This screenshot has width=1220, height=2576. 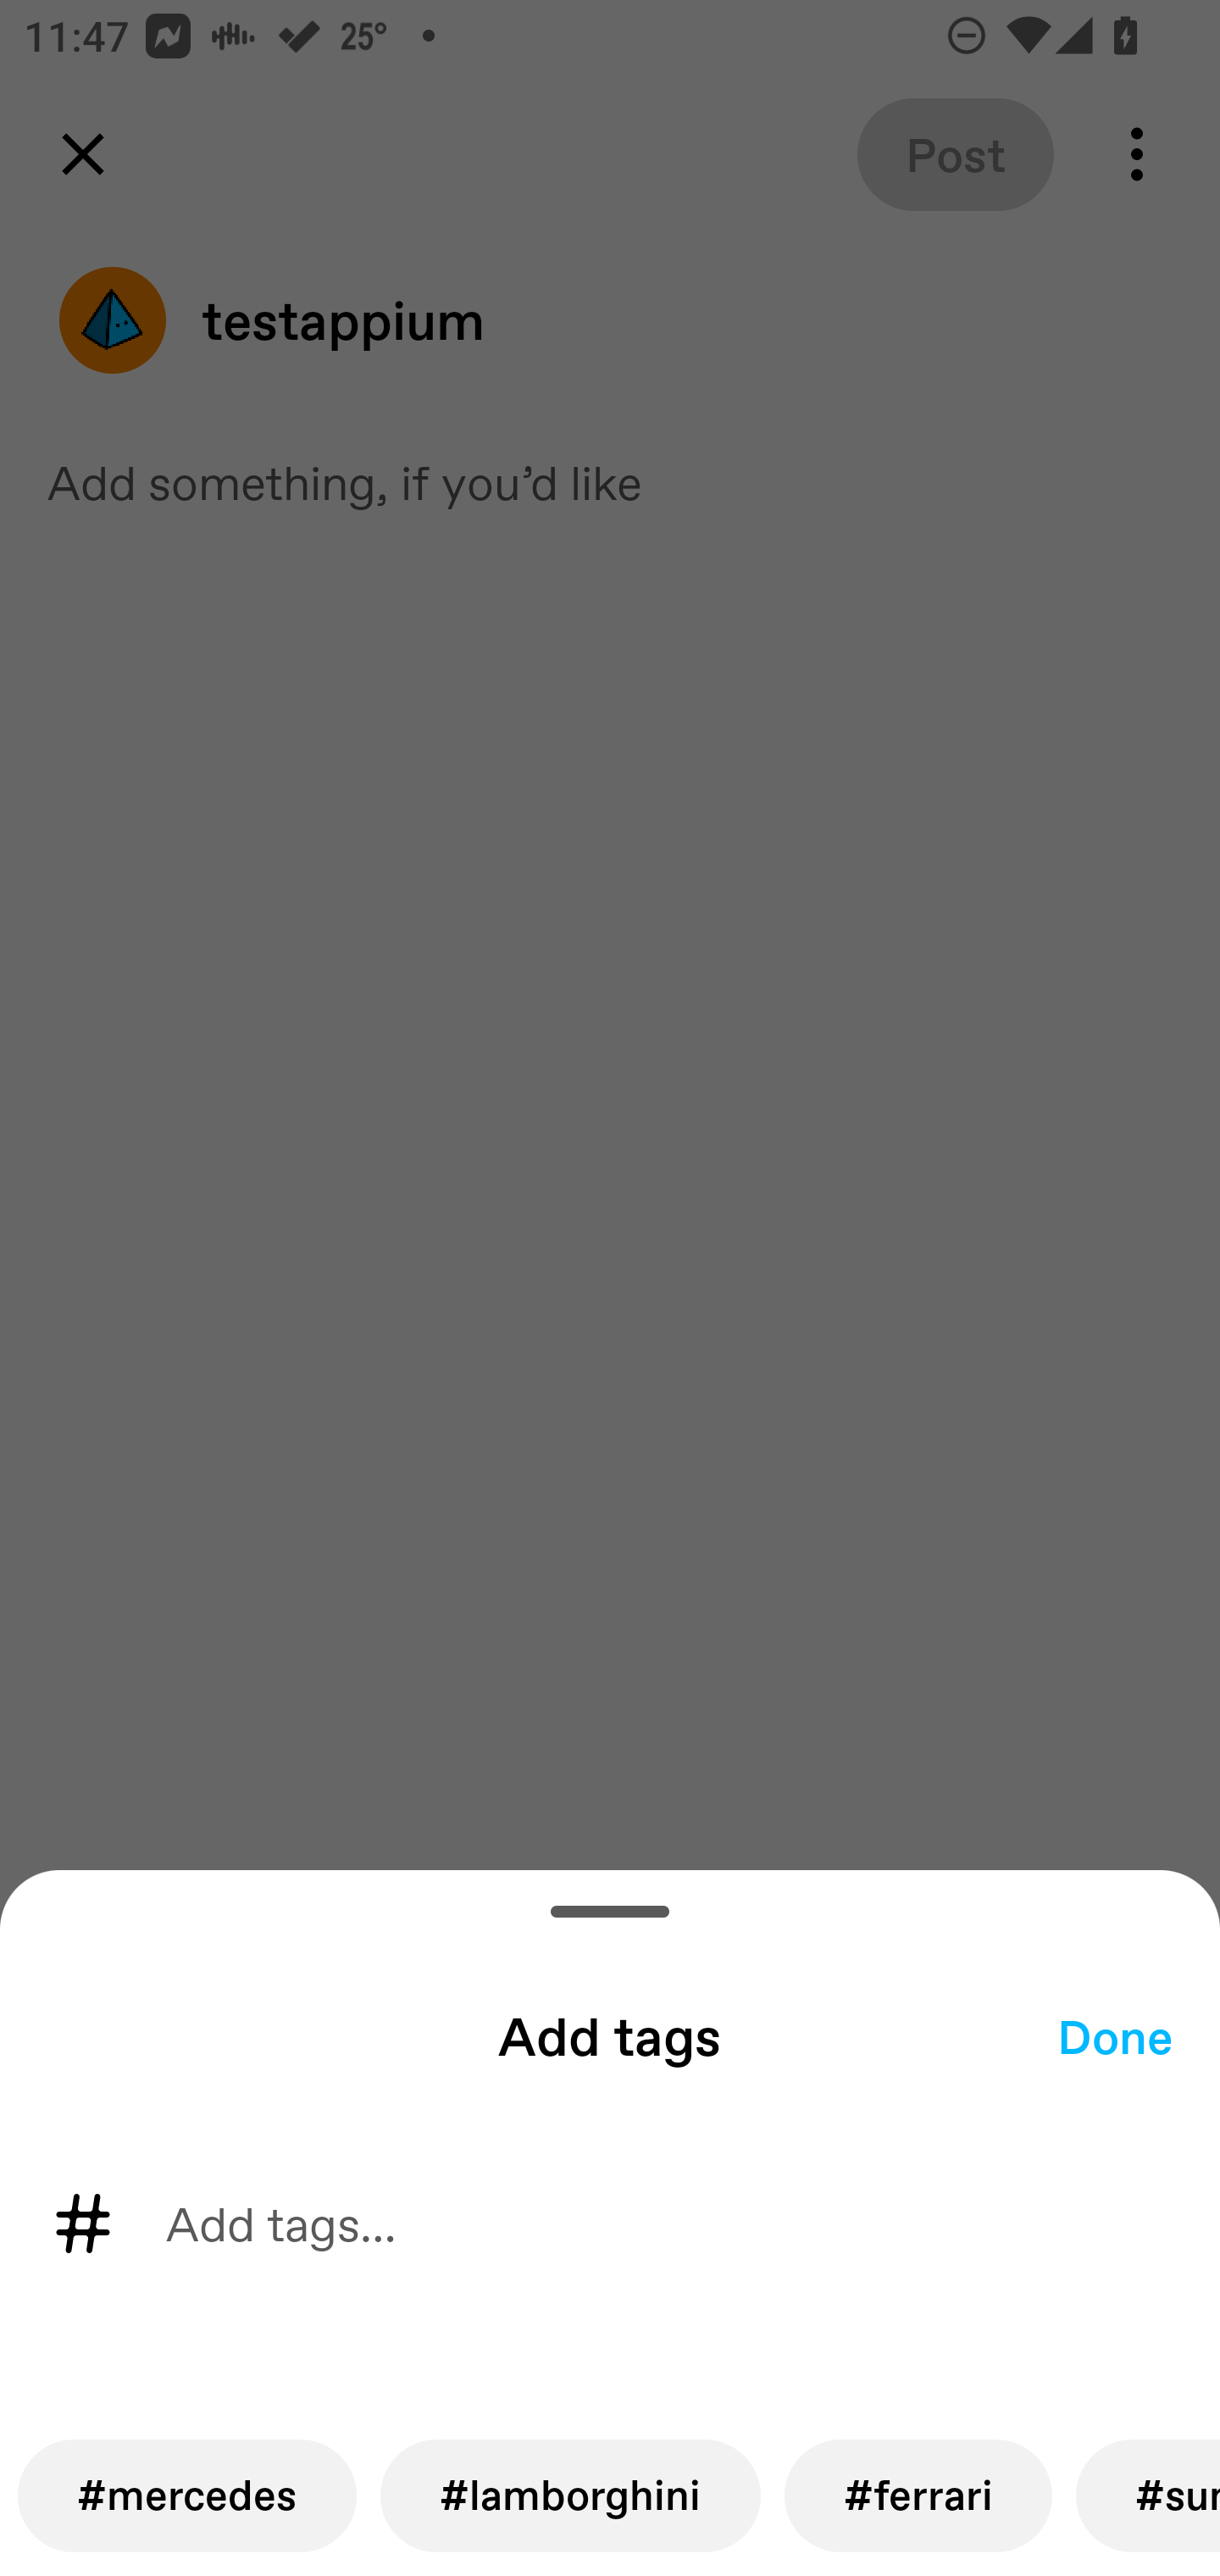 What do you see at coordinates (571, 2495) in the screenshot?
I see `#lamborghini` at bounding box center [571, 2495].